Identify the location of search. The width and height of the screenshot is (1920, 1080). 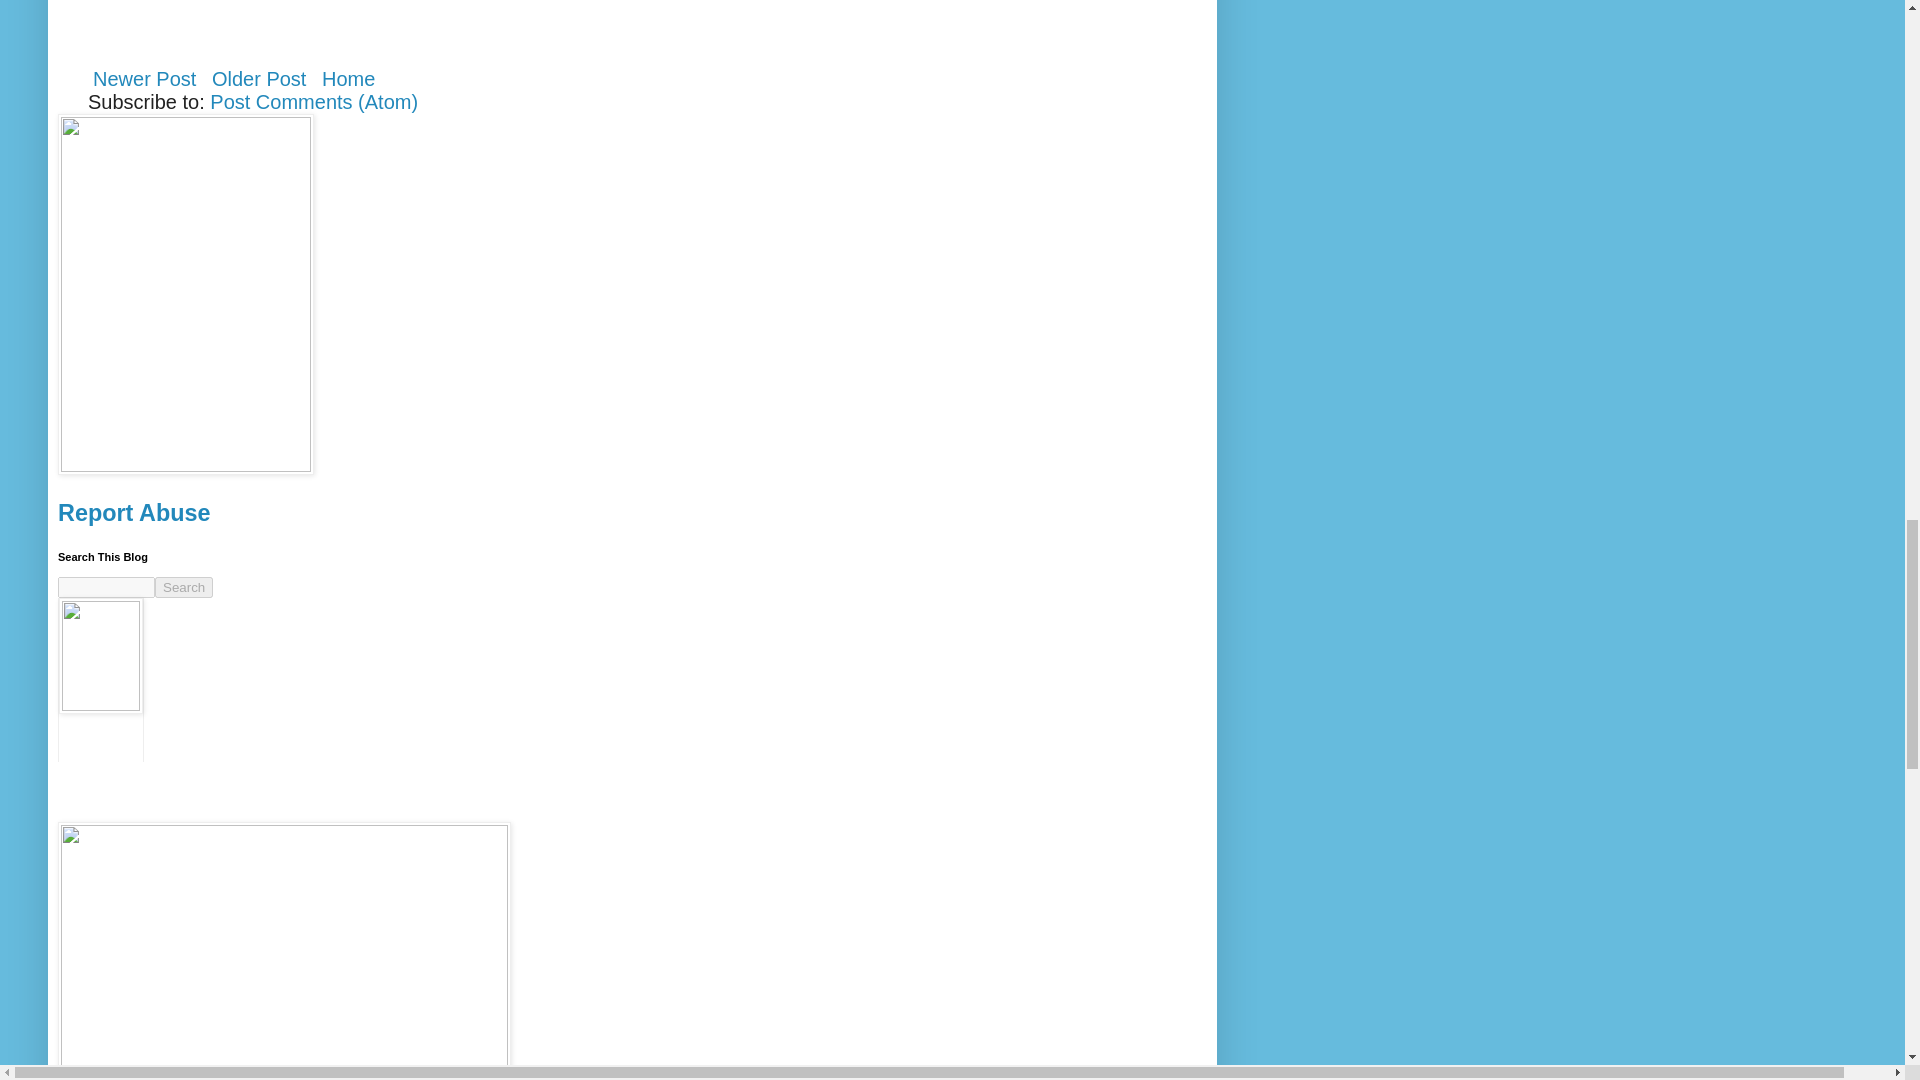
(106, 587).